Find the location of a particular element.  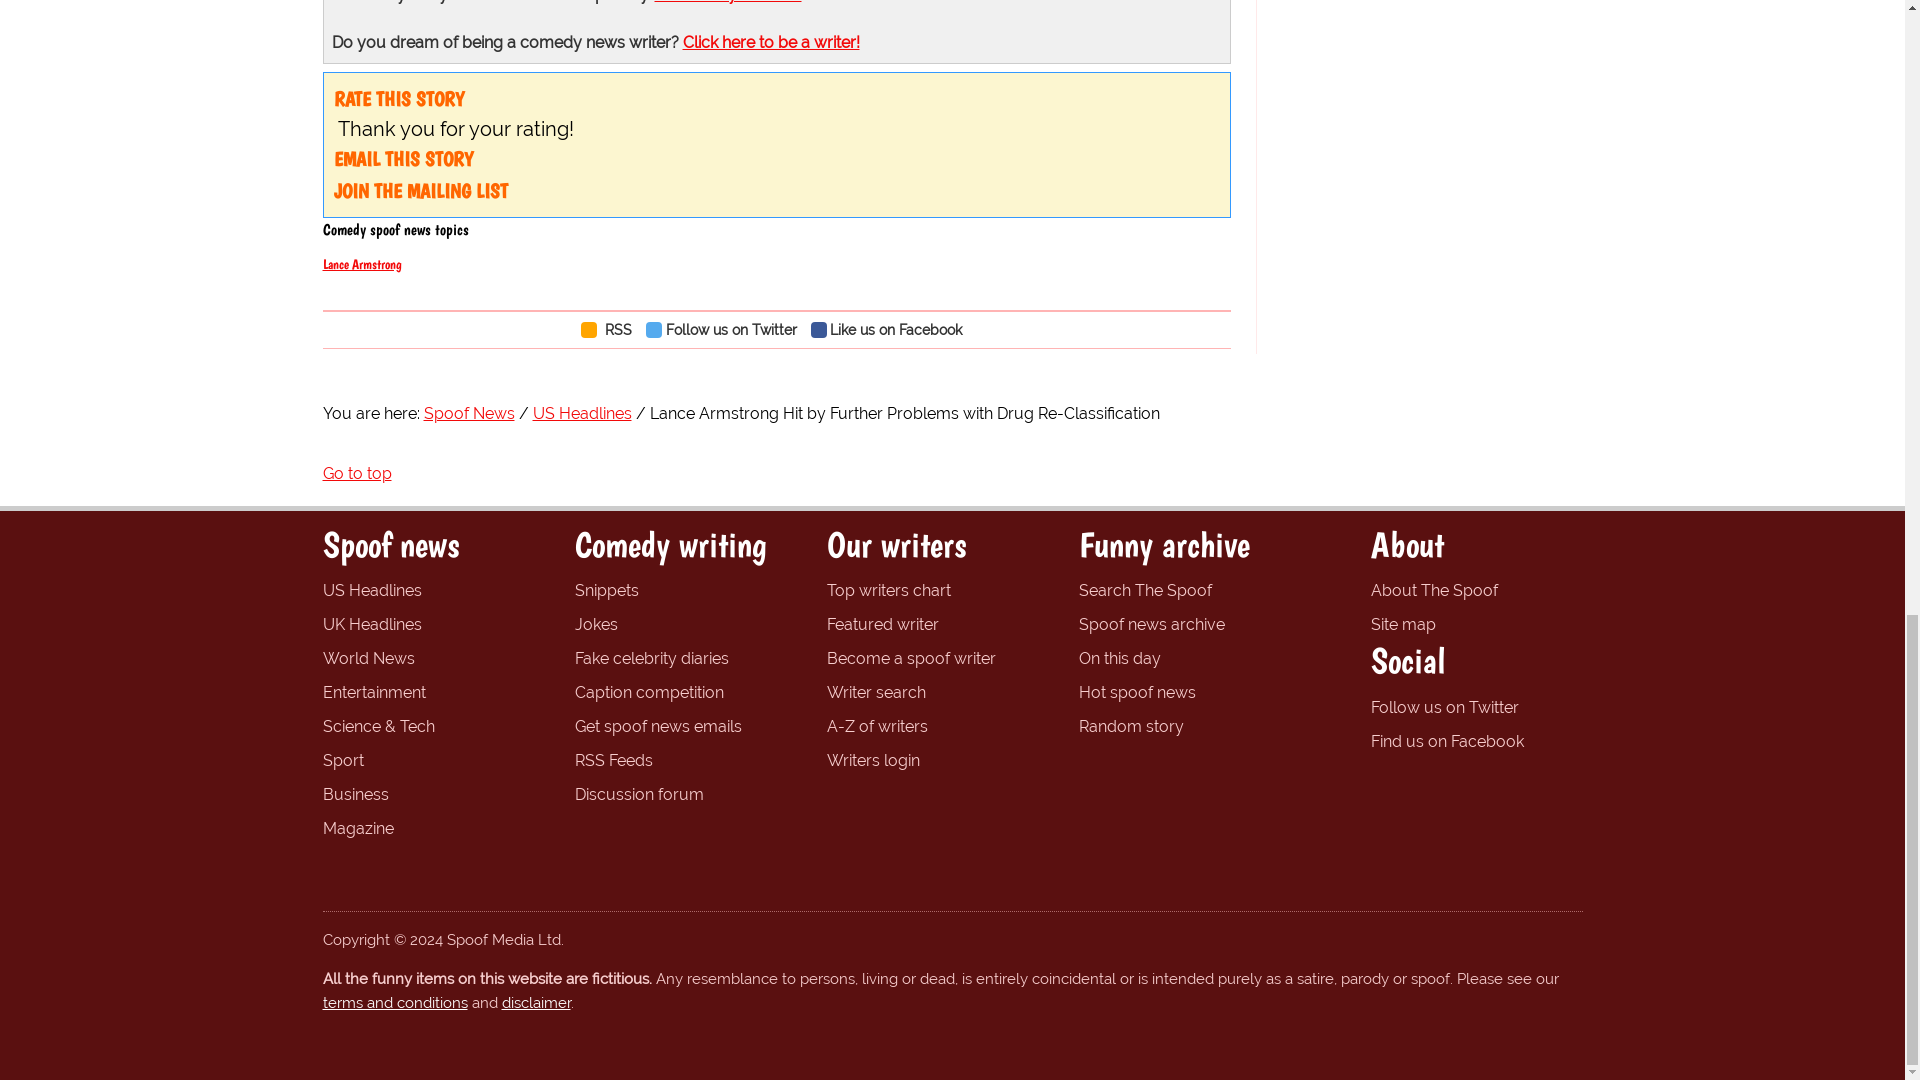

Lance Armstrong is located at coordinates (362, 264).